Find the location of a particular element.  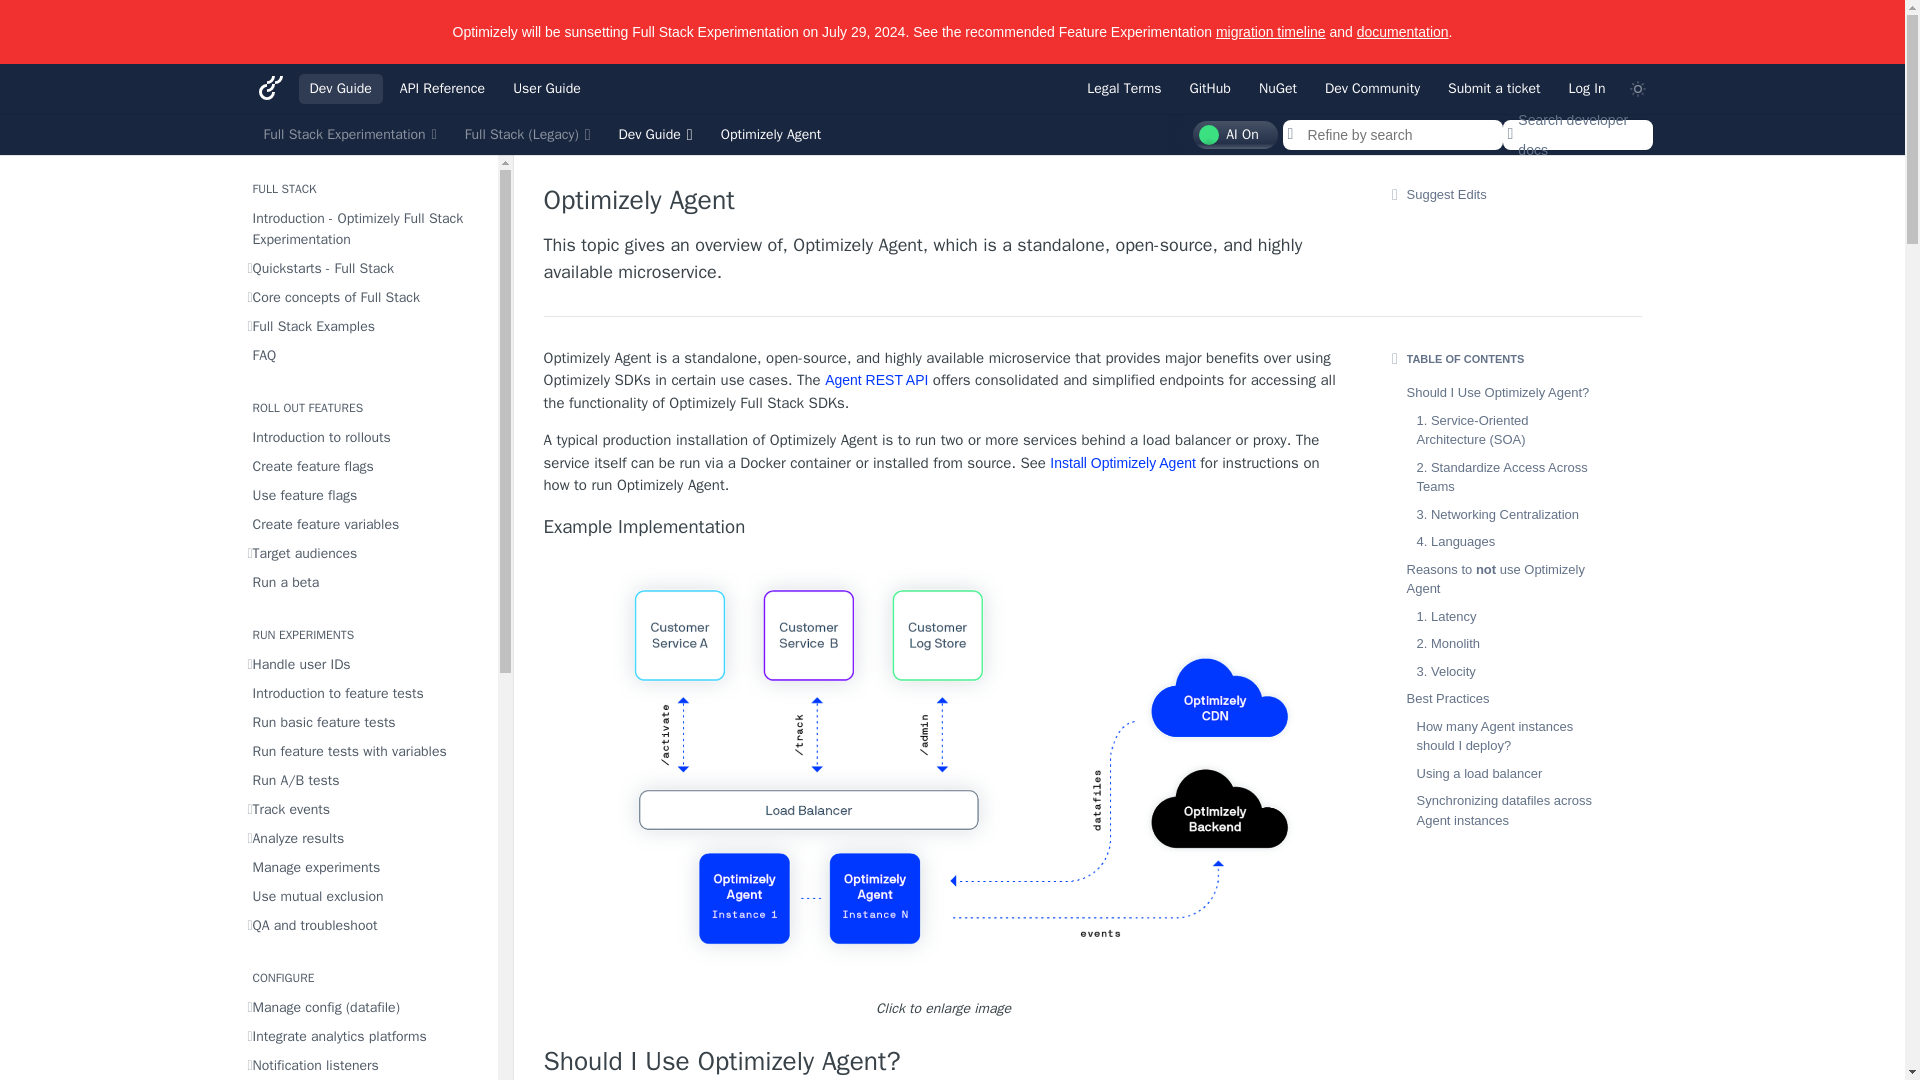

NuGet is located at coordinates (1278, 88).